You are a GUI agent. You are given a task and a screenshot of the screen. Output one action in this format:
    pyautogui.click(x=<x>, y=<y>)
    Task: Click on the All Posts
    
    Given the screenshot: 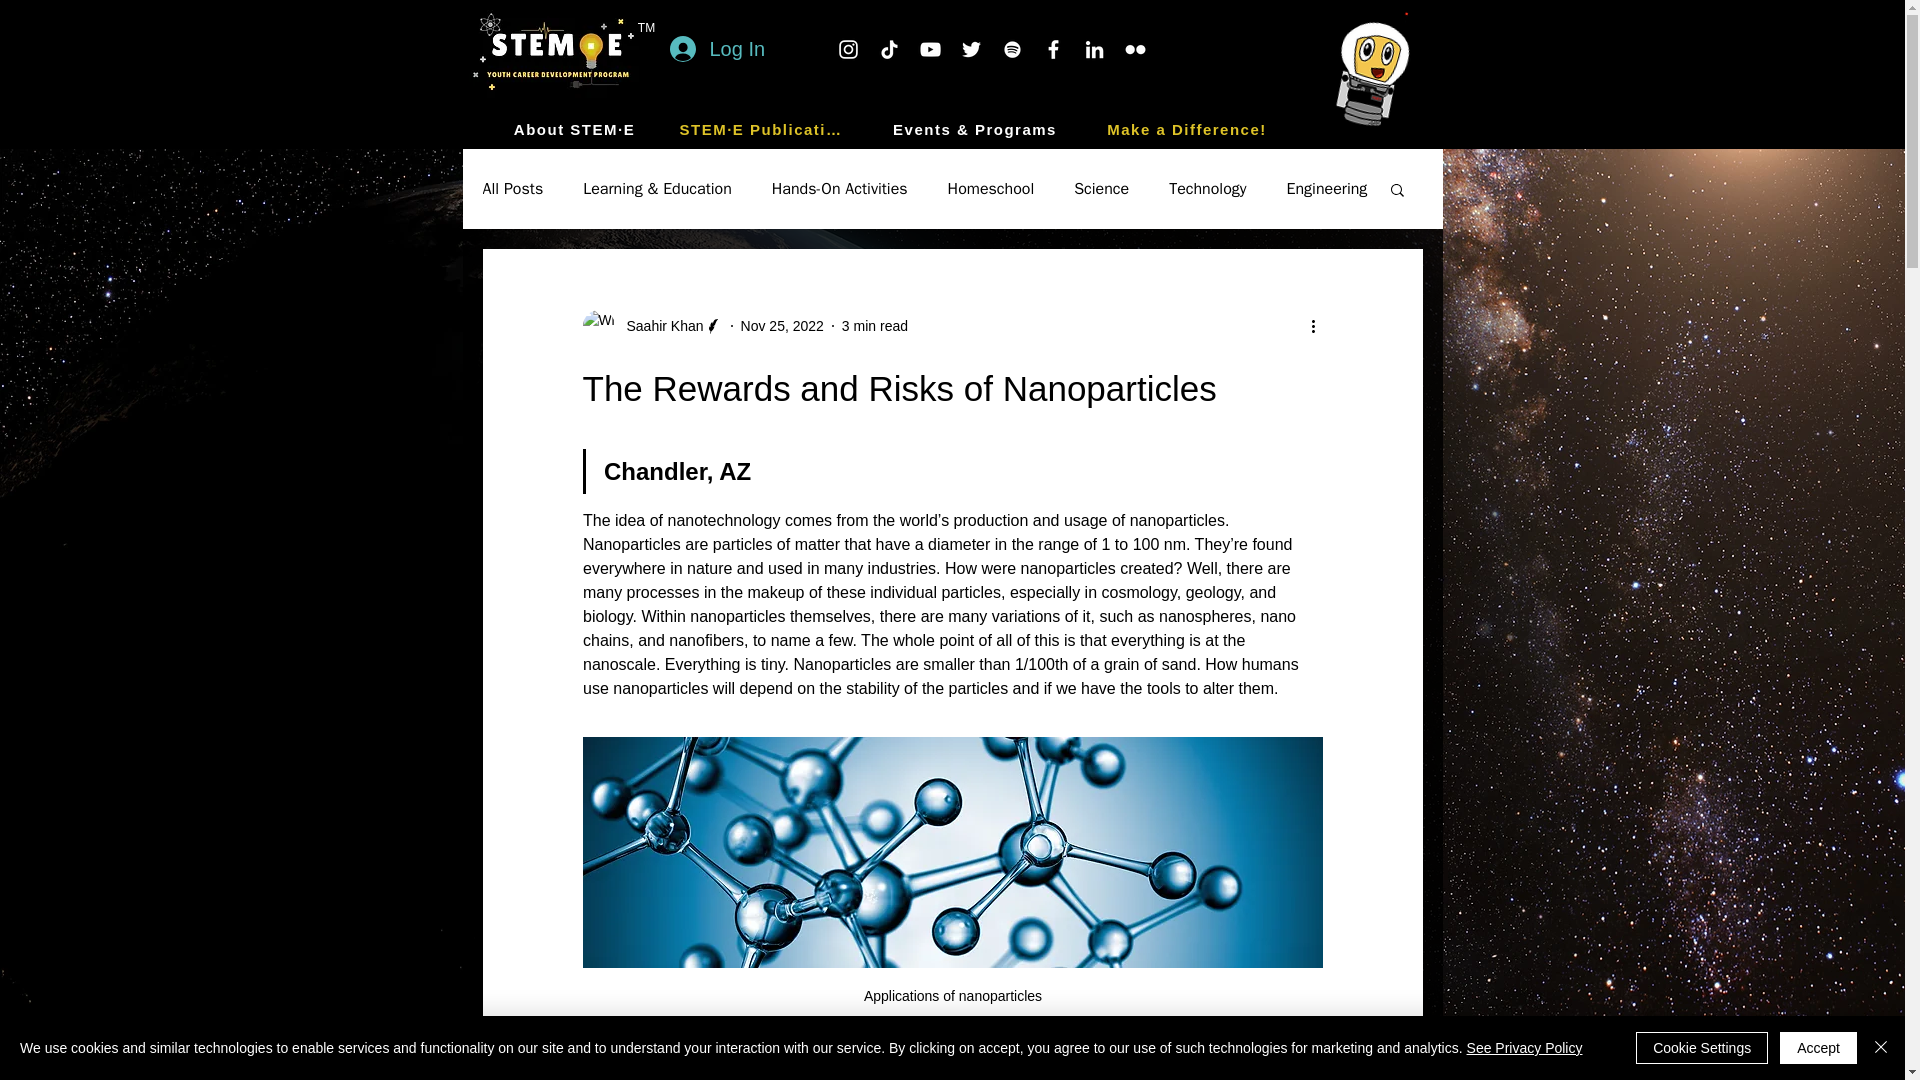 What is the action you would take?
    pyautogui.click(x=512, y=188)
    